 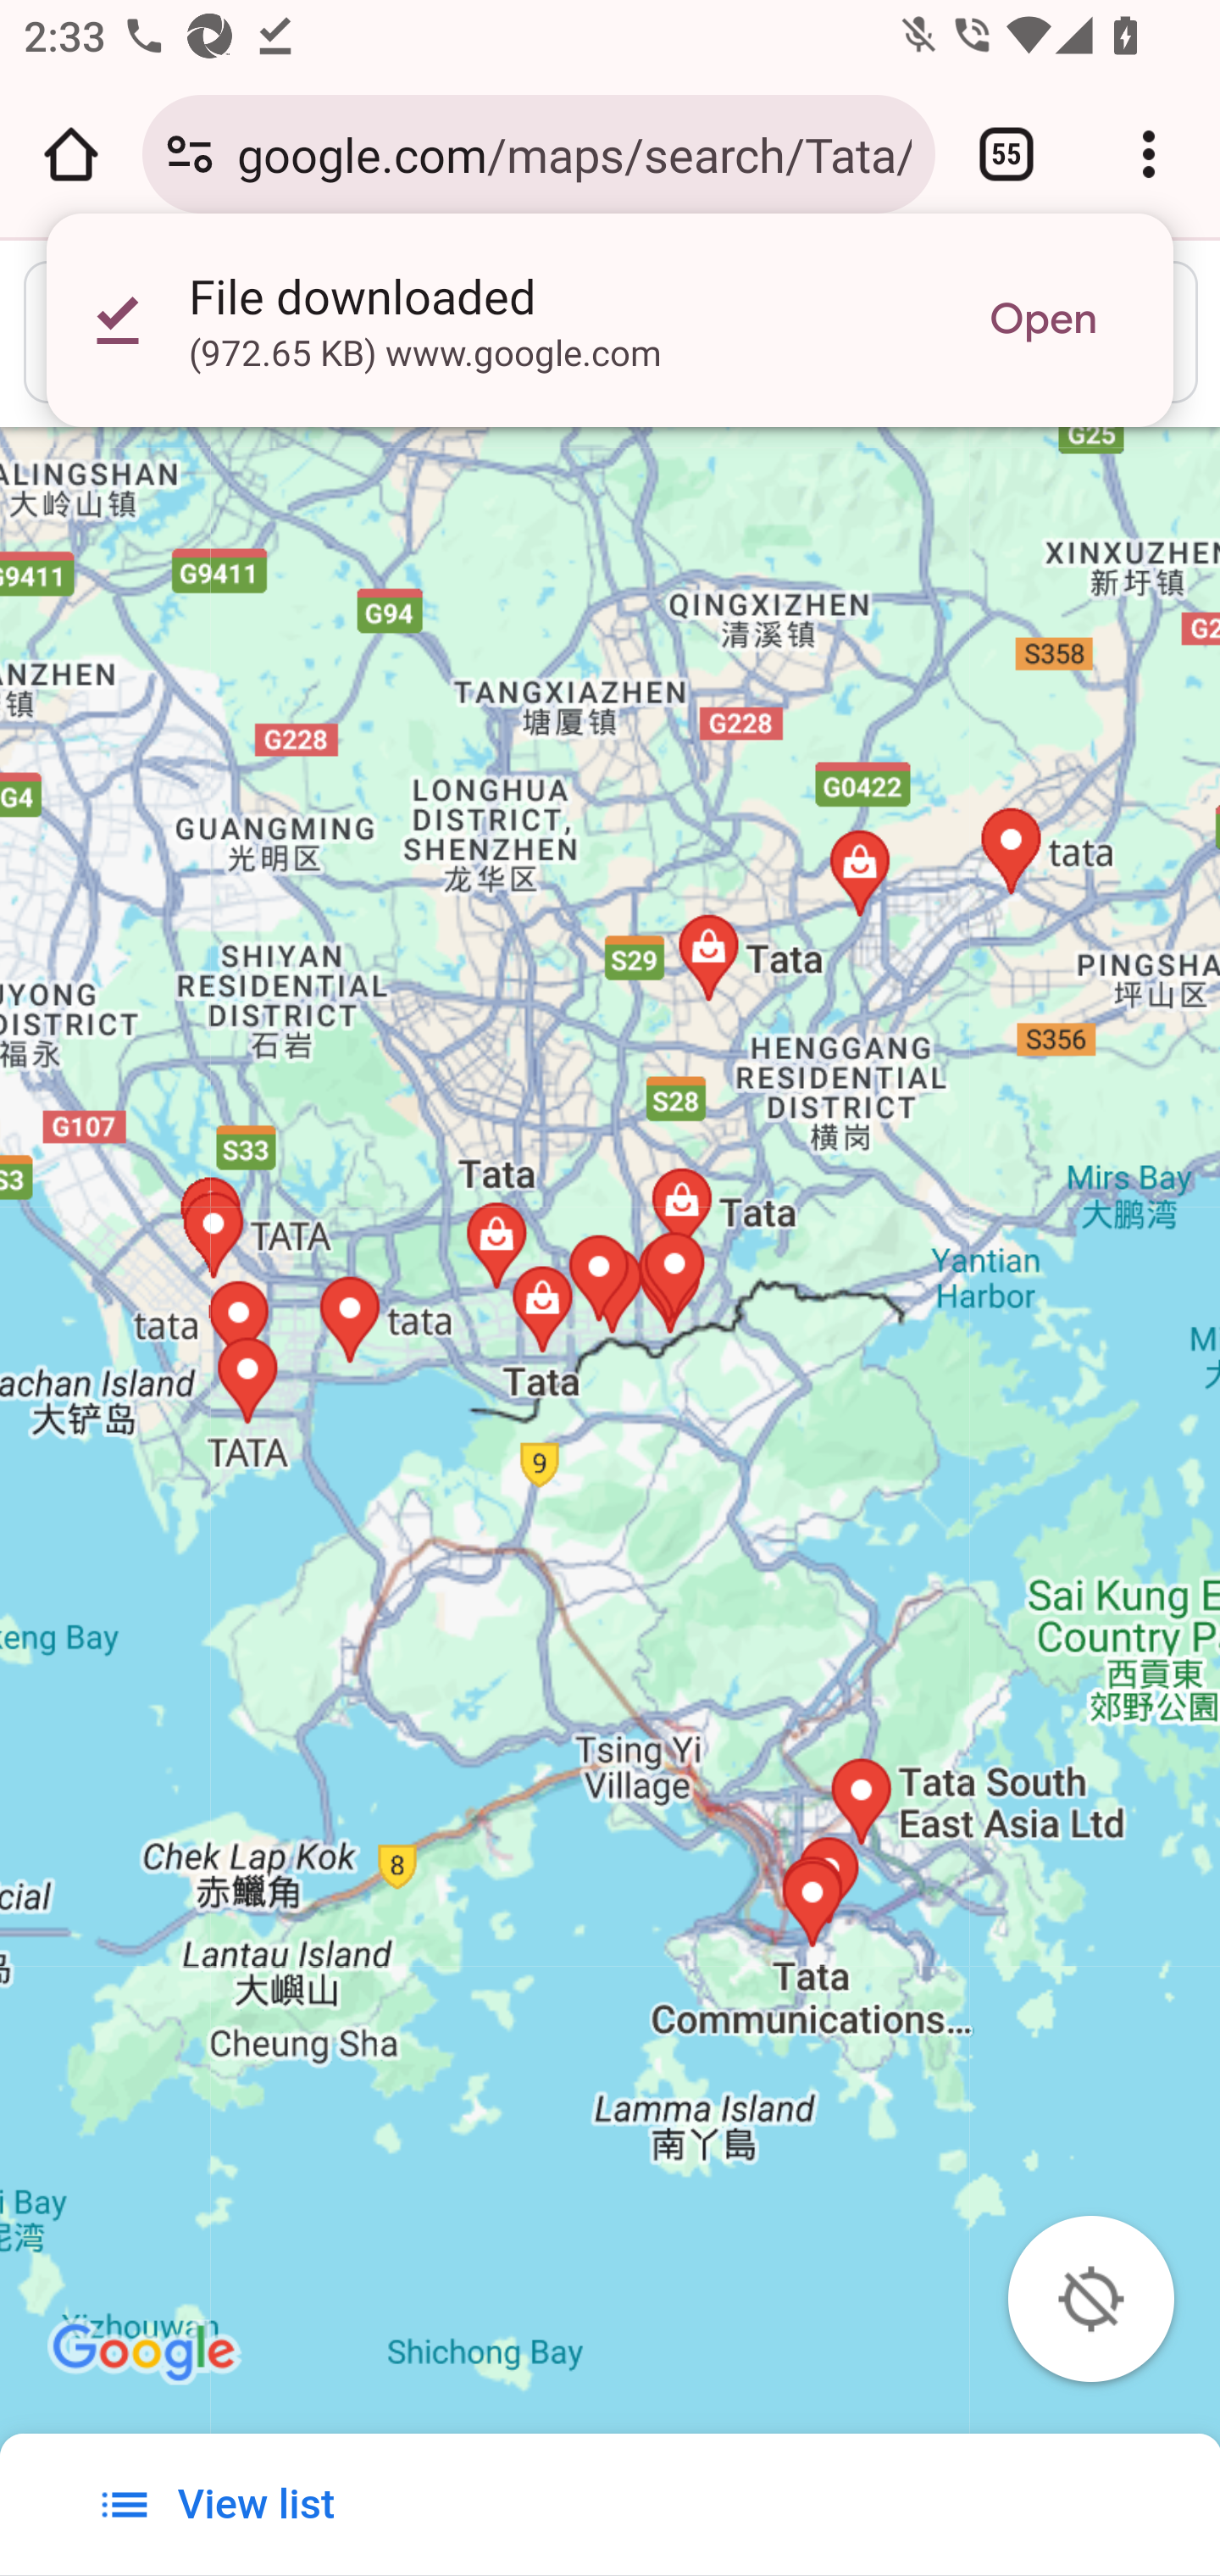 I want to click on Switch or close tabs, so click(x=1006, y=154).